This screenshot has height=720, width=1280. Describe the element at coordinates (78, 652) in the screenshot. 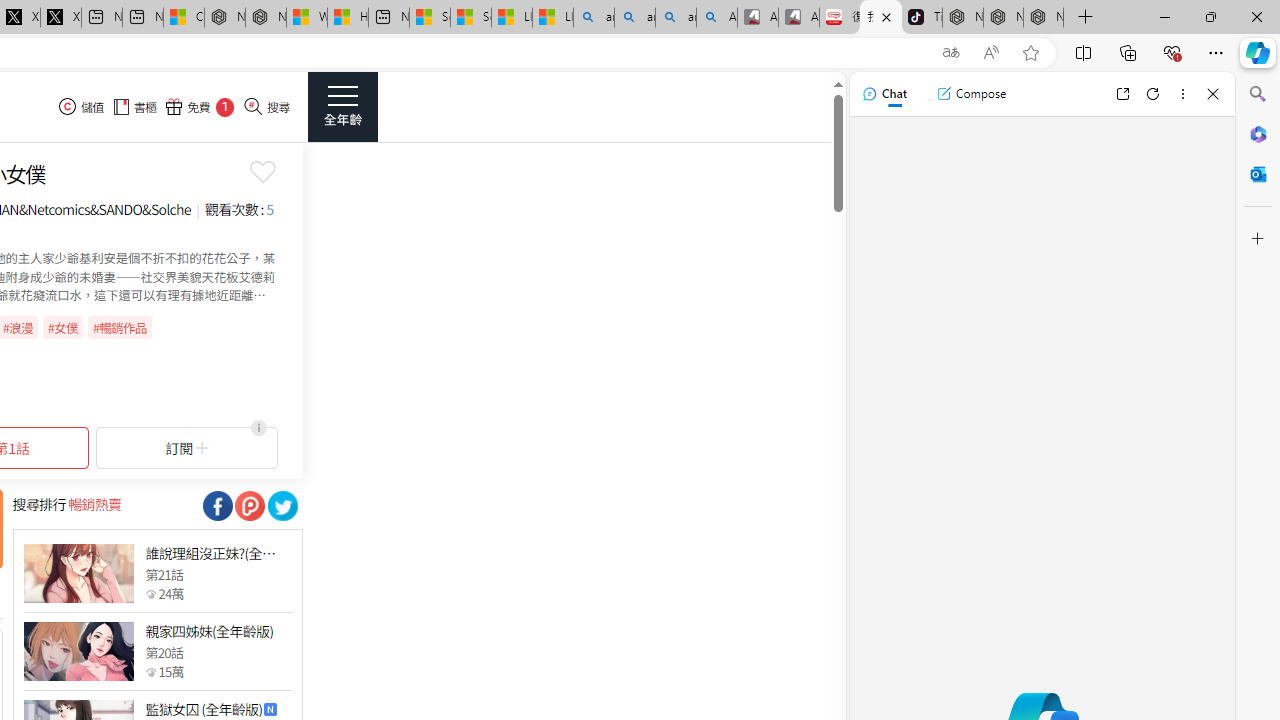

I see `Class: thumb_img` at that location.